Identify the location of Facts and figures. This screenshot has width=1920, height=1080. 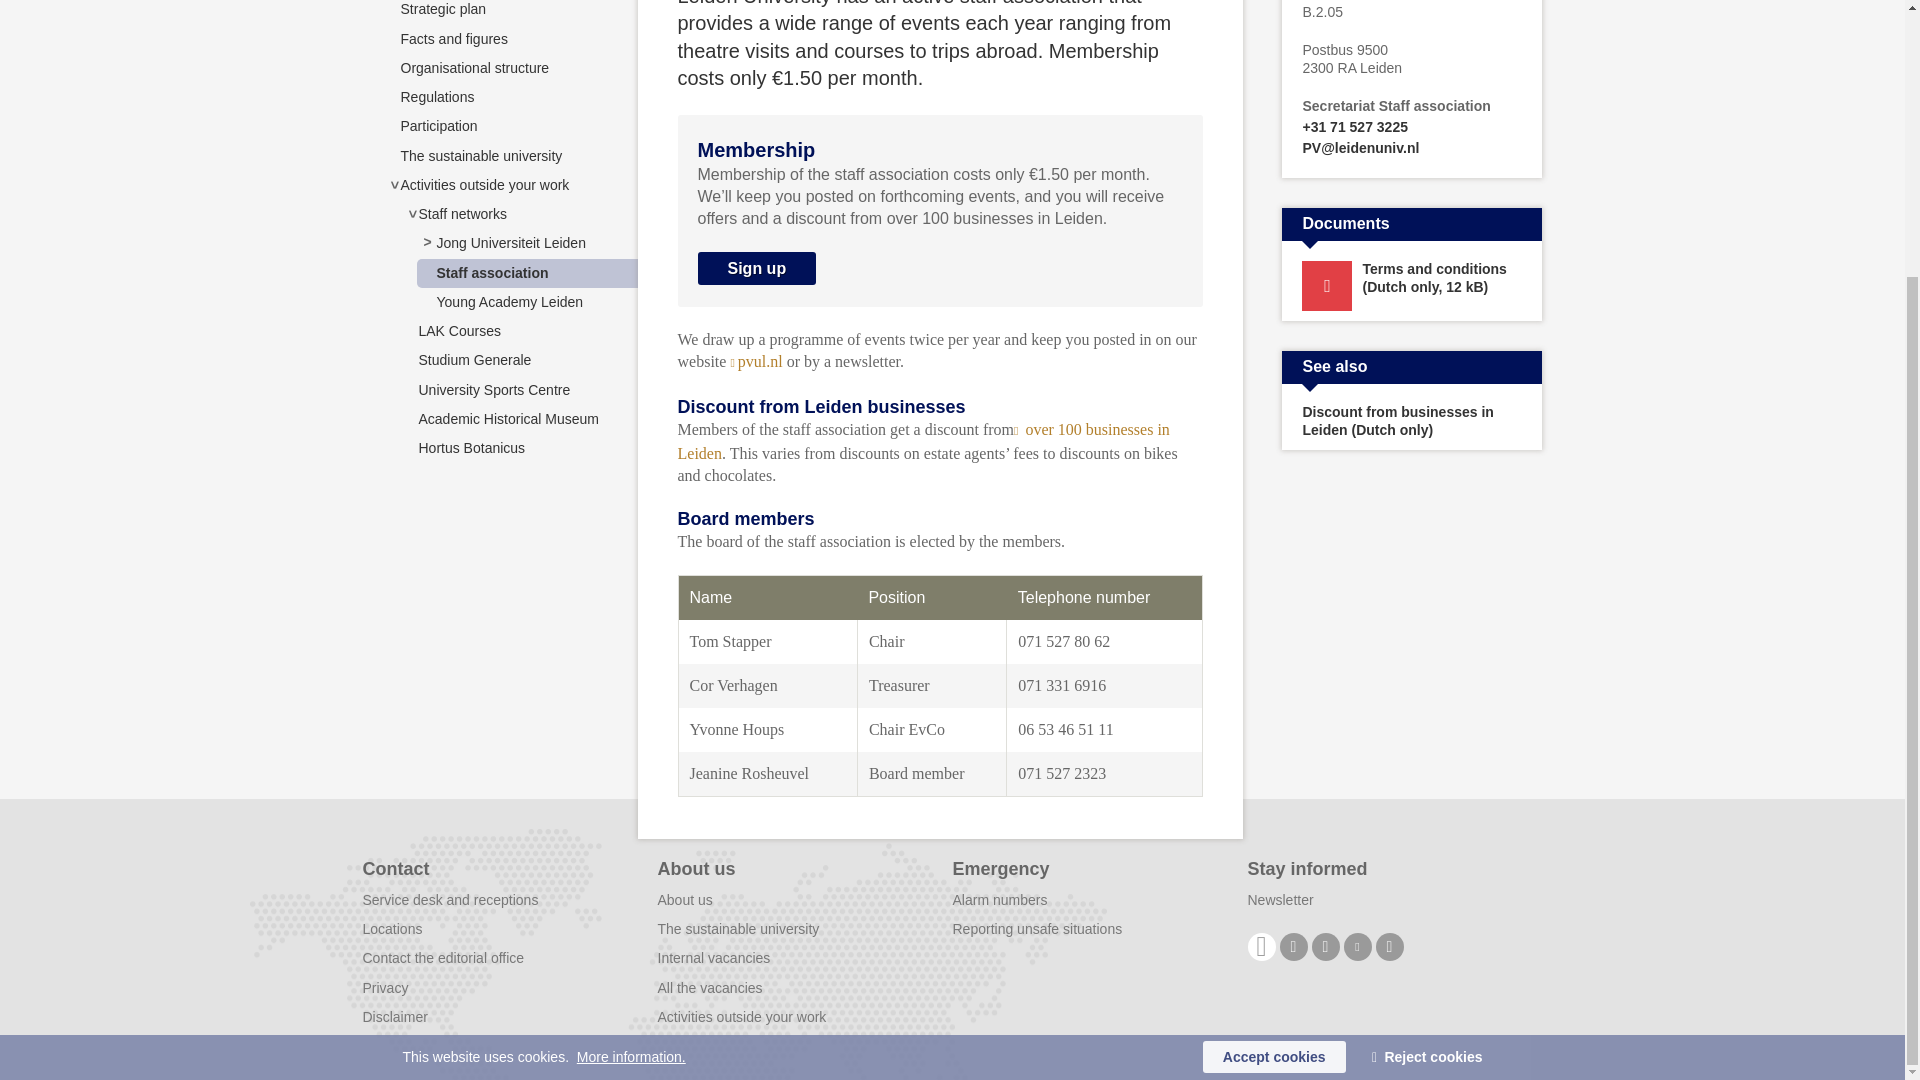
(452, 39).